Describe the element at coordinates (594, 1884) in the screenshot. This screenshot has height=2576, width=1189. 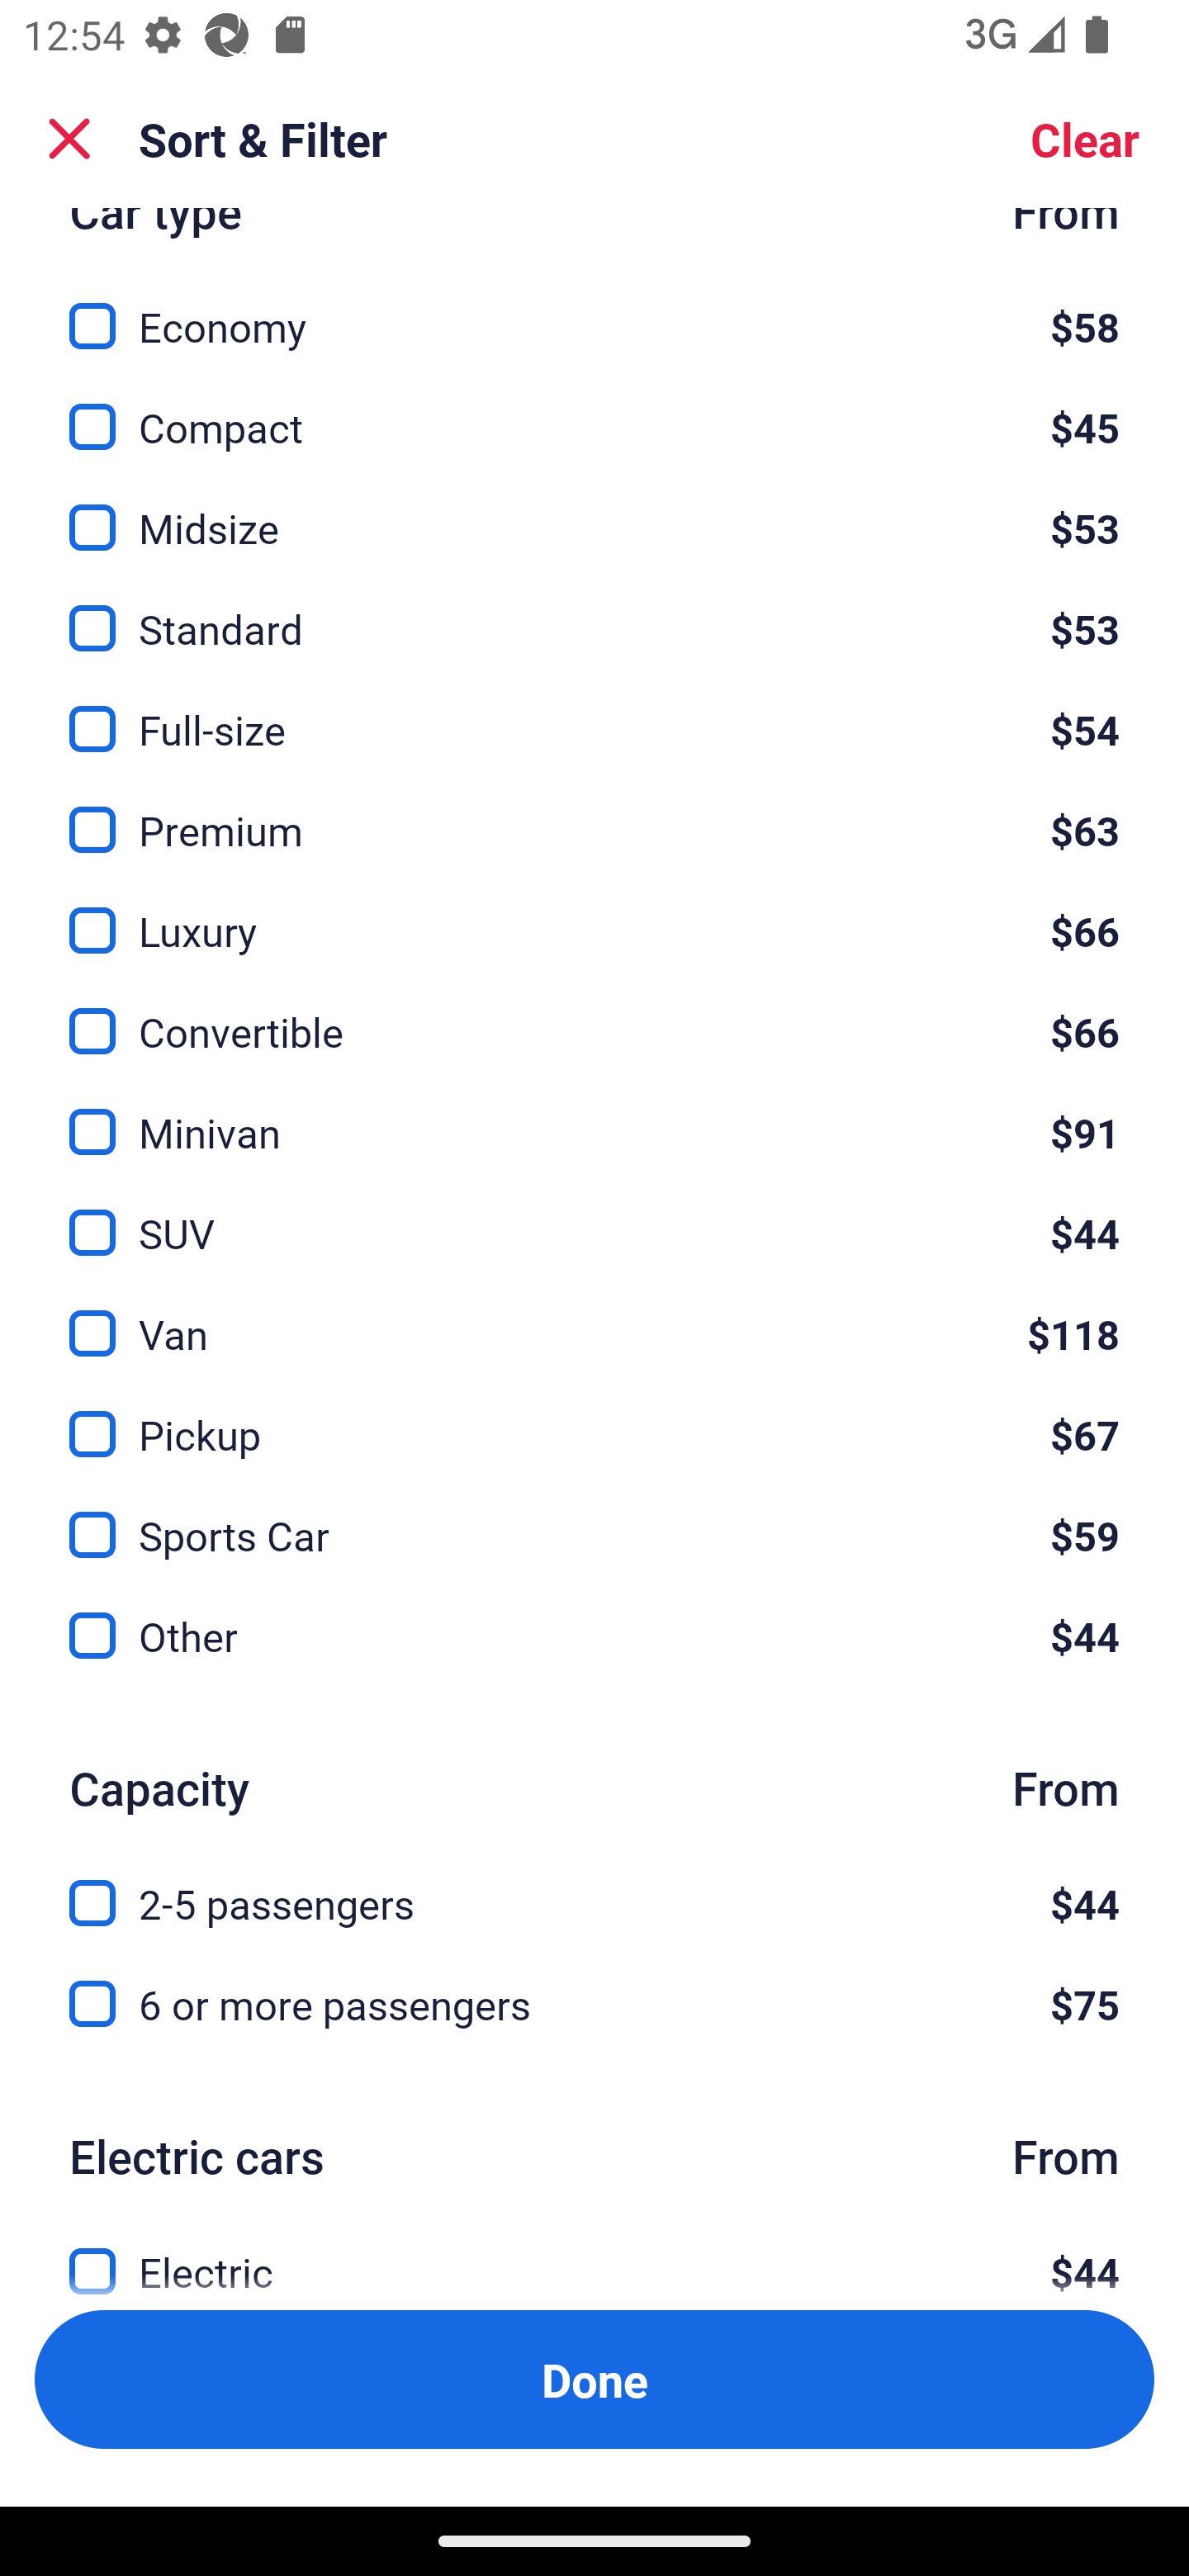
I see `2-5 passengers, $44 2-5 passengers $44` at that location.